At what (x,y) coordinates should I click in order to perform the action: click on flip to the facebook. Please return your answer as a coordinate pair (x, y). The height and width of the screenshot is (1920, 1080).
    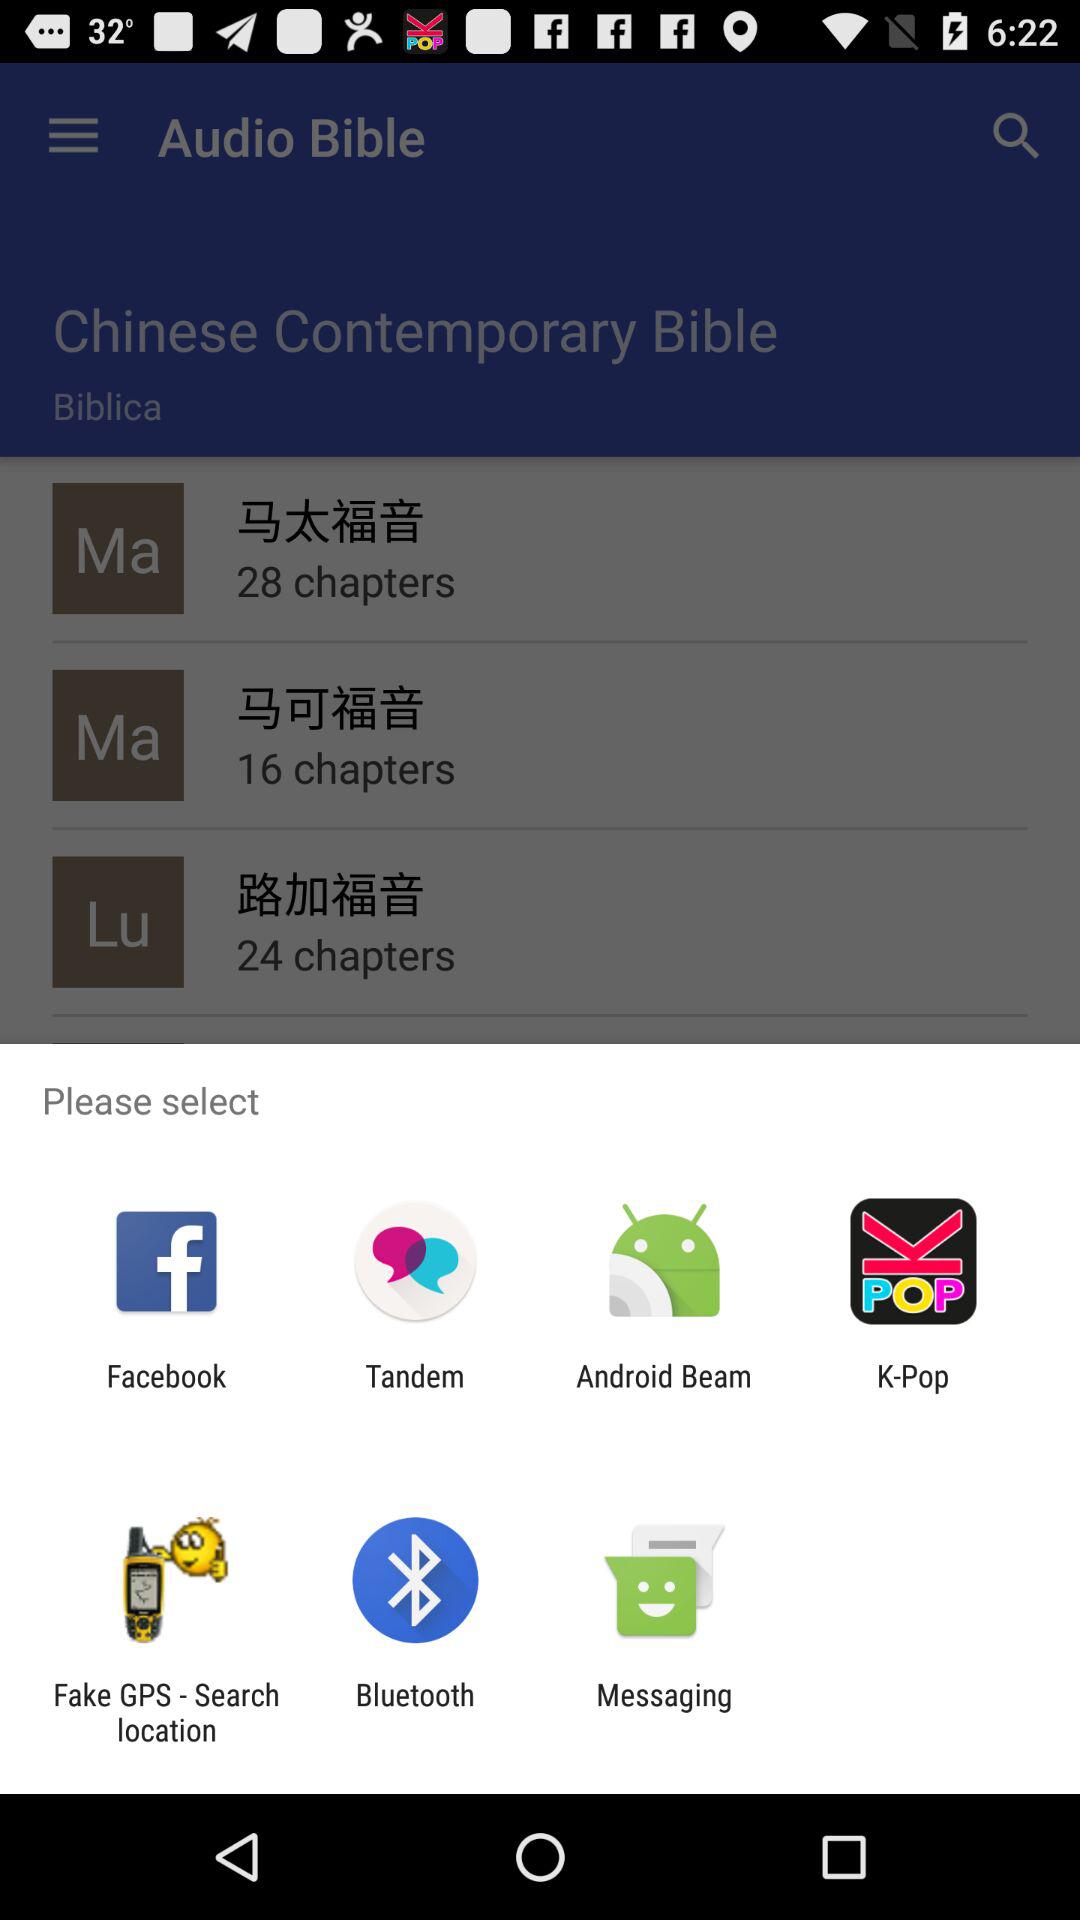
    Looking at the image, I should click on (166, 1393).